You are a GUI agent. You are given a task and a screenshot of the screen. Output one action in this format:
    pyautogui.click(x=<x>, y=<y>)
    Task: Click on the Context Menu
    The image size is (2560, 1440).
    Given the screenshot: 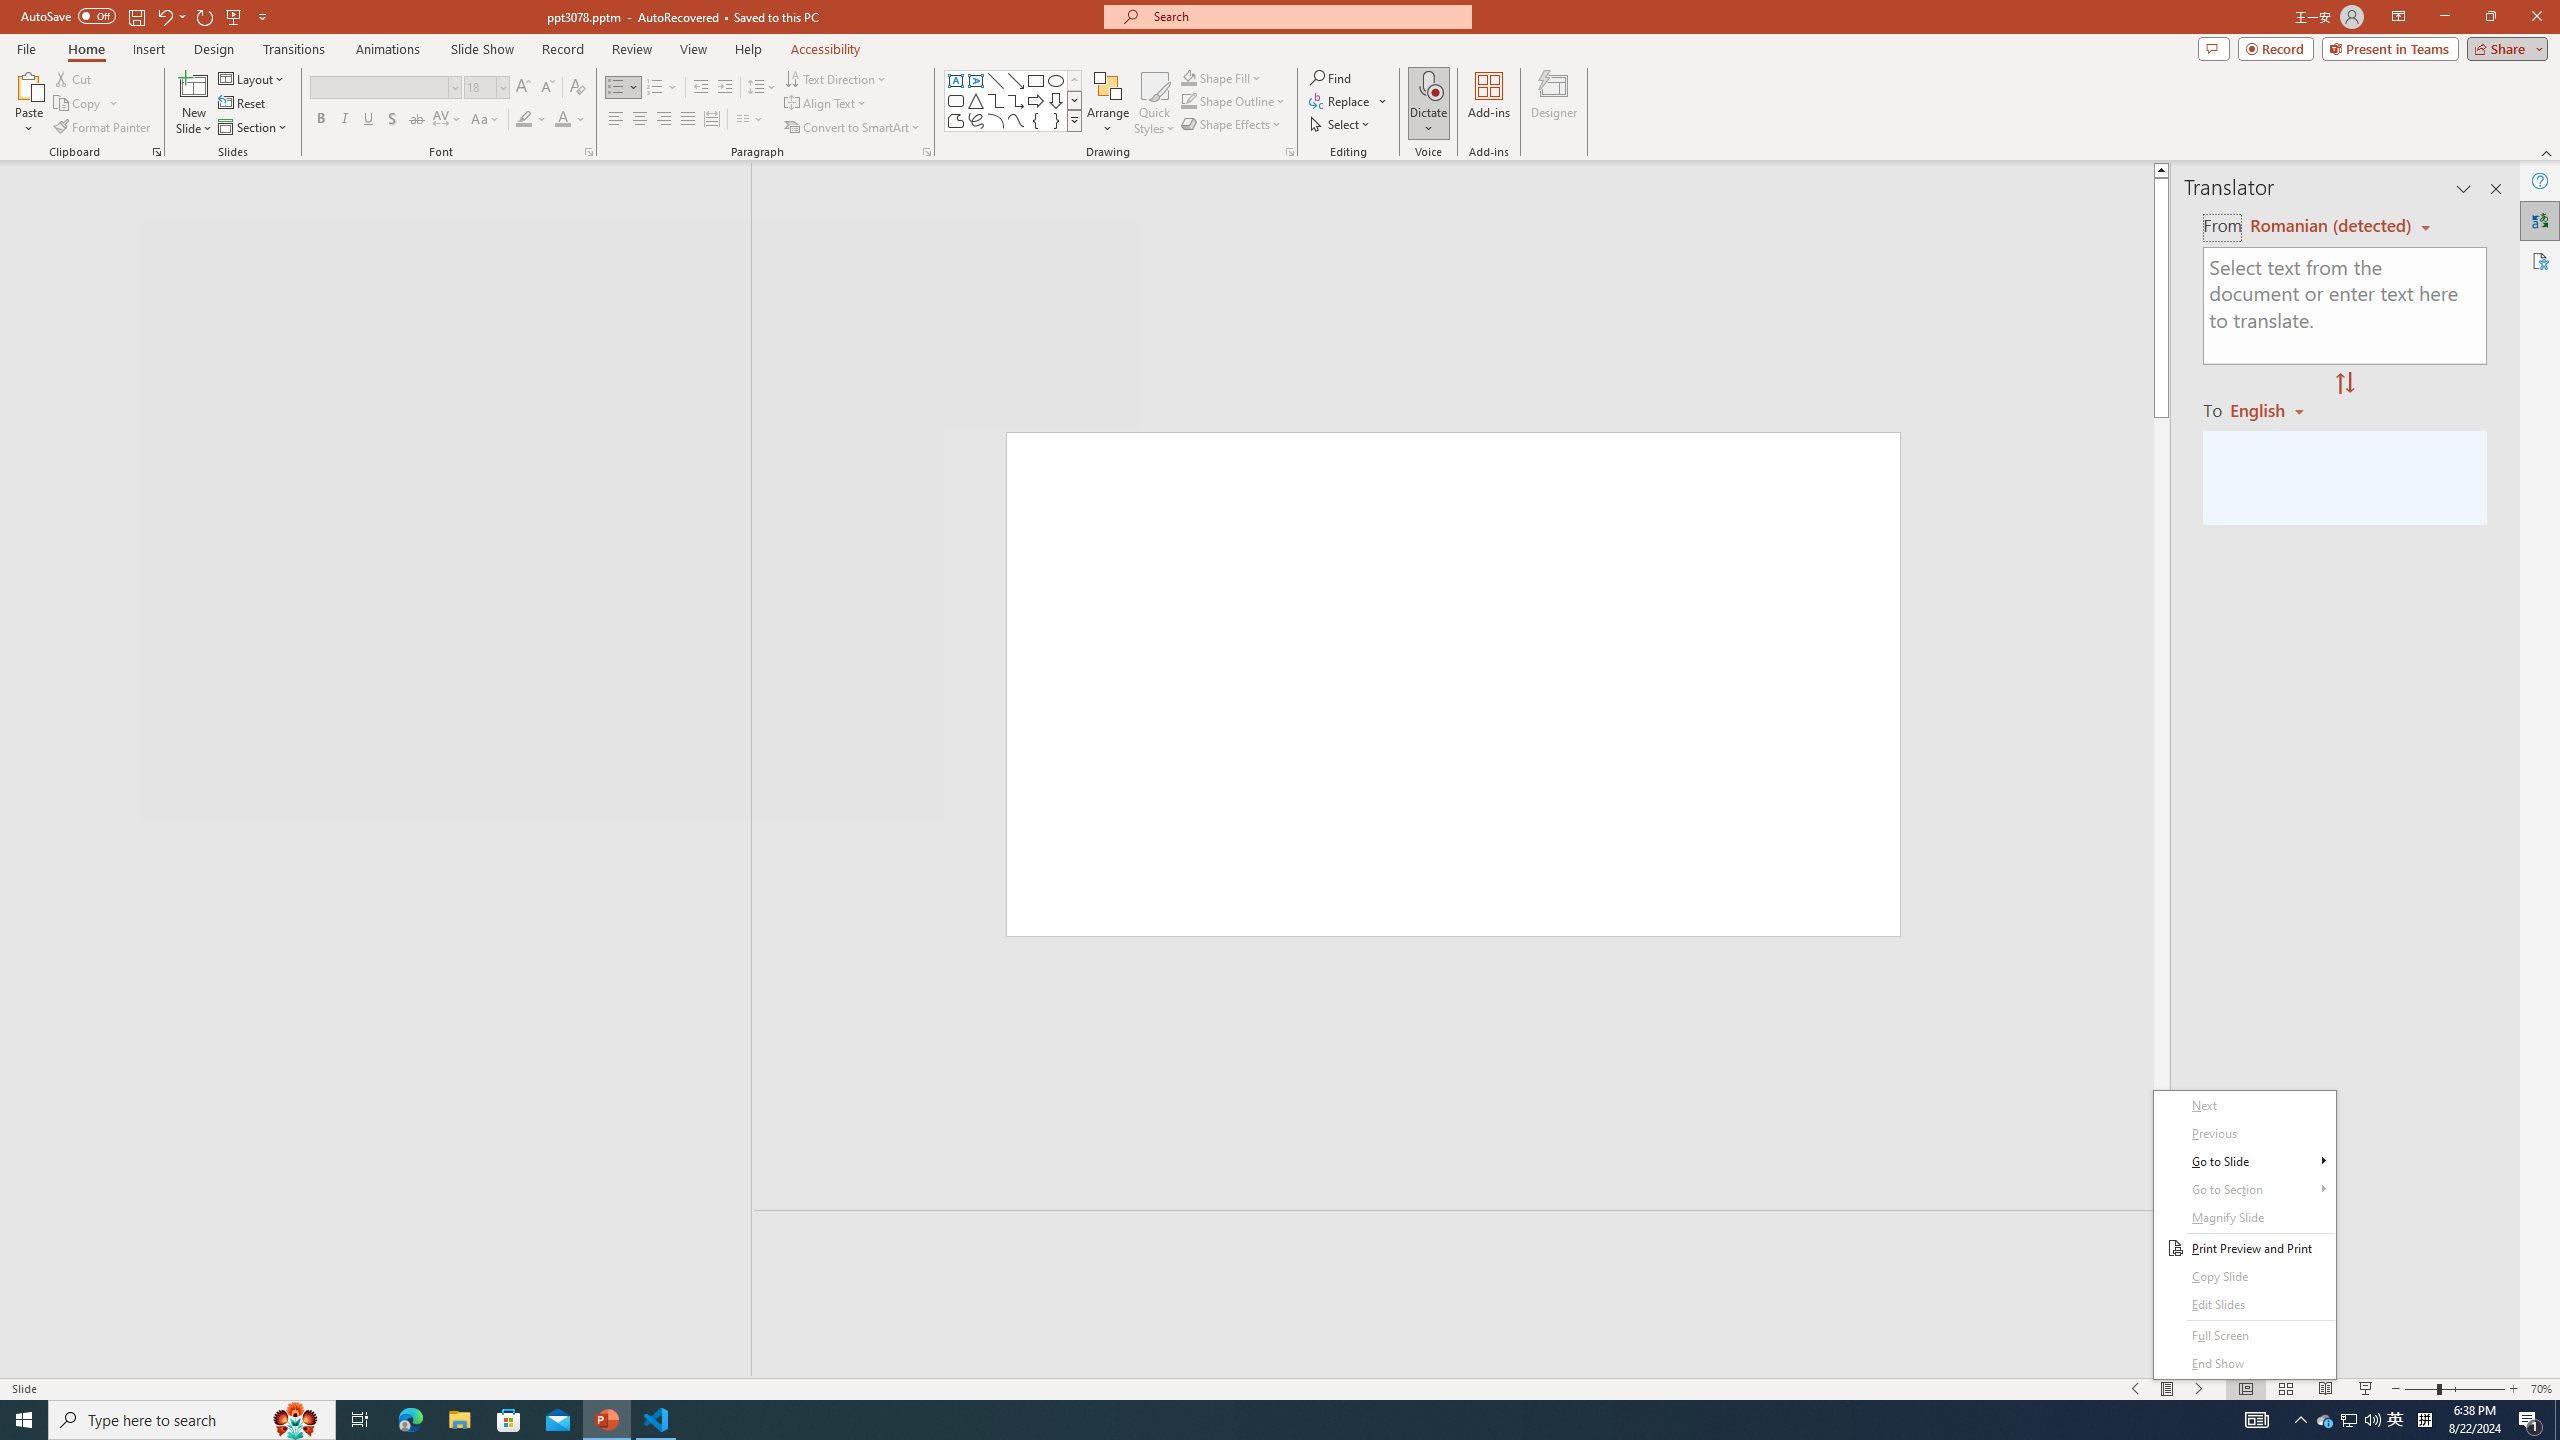 What is the action you would take?
    pyautogui.click(x=2244, y=1234)
    